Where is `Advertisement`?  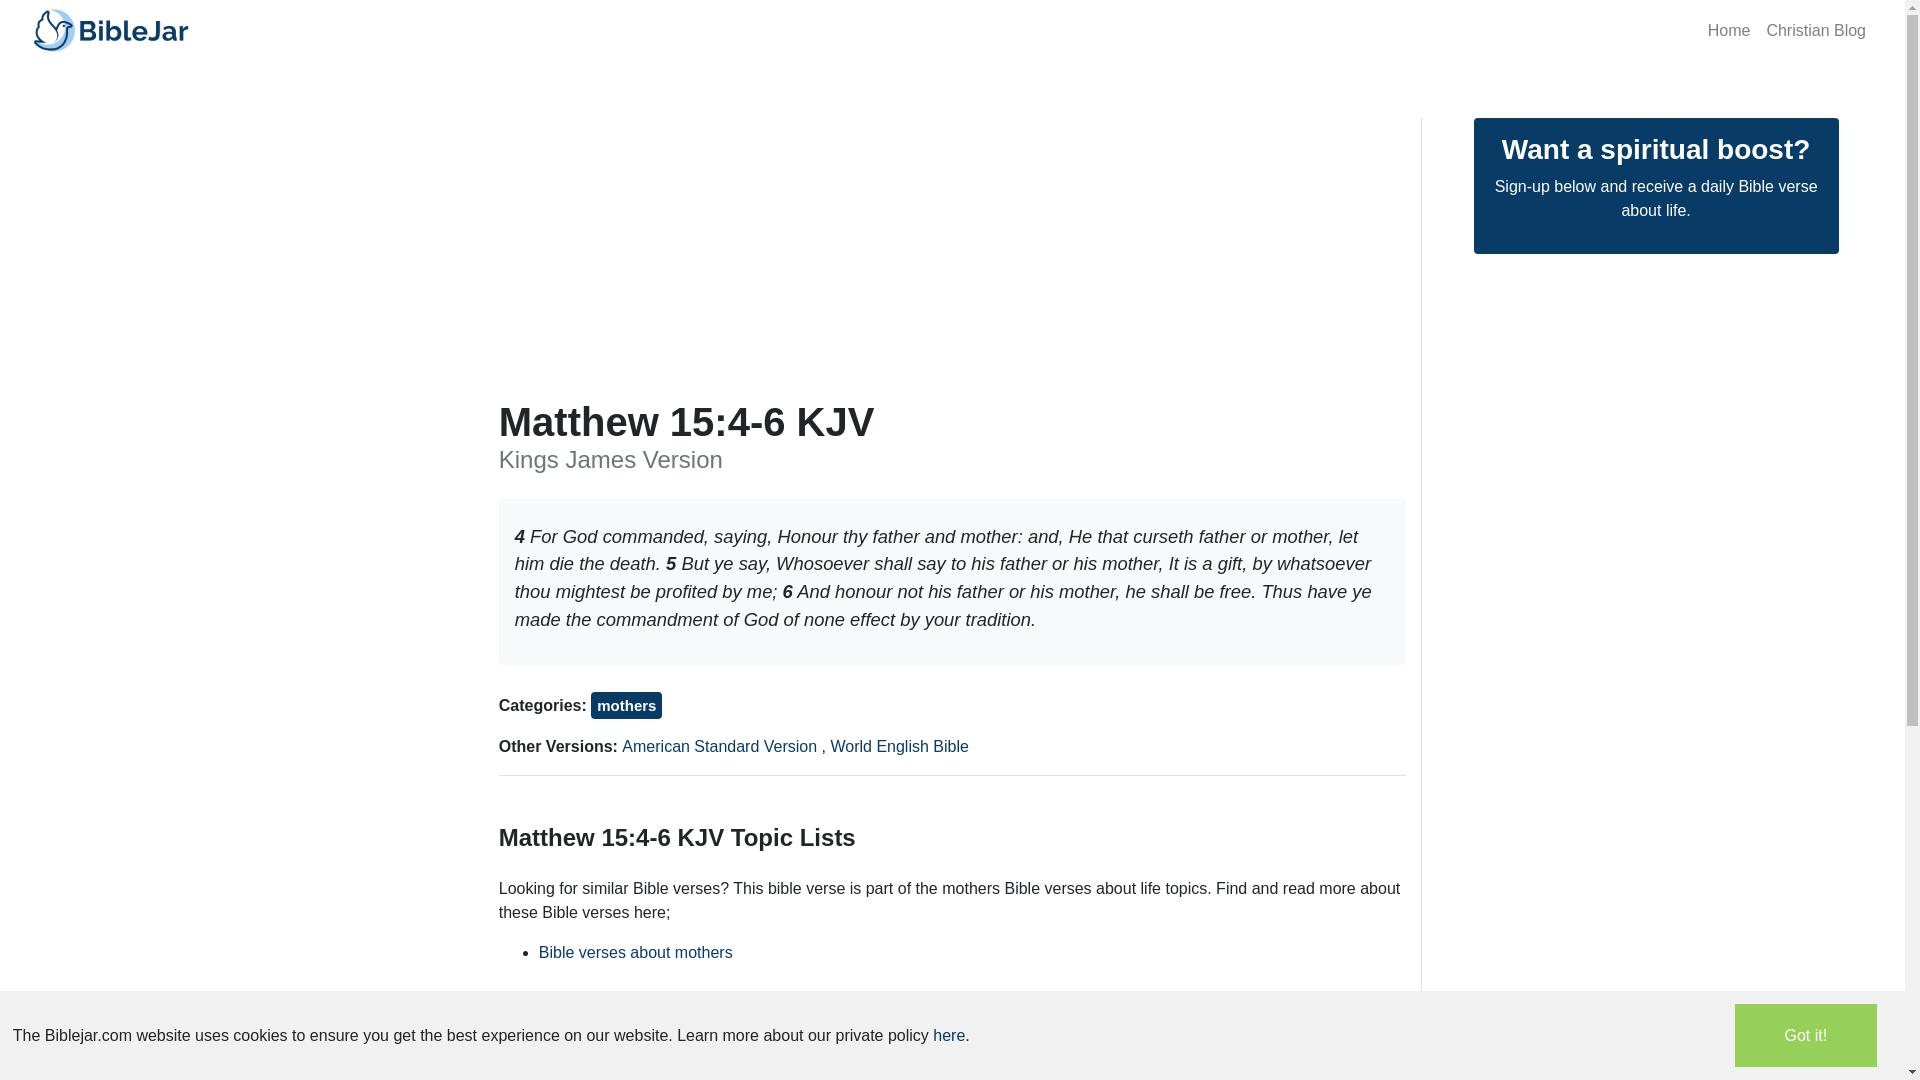 Advertisement is located at coordinates (953, 1046).